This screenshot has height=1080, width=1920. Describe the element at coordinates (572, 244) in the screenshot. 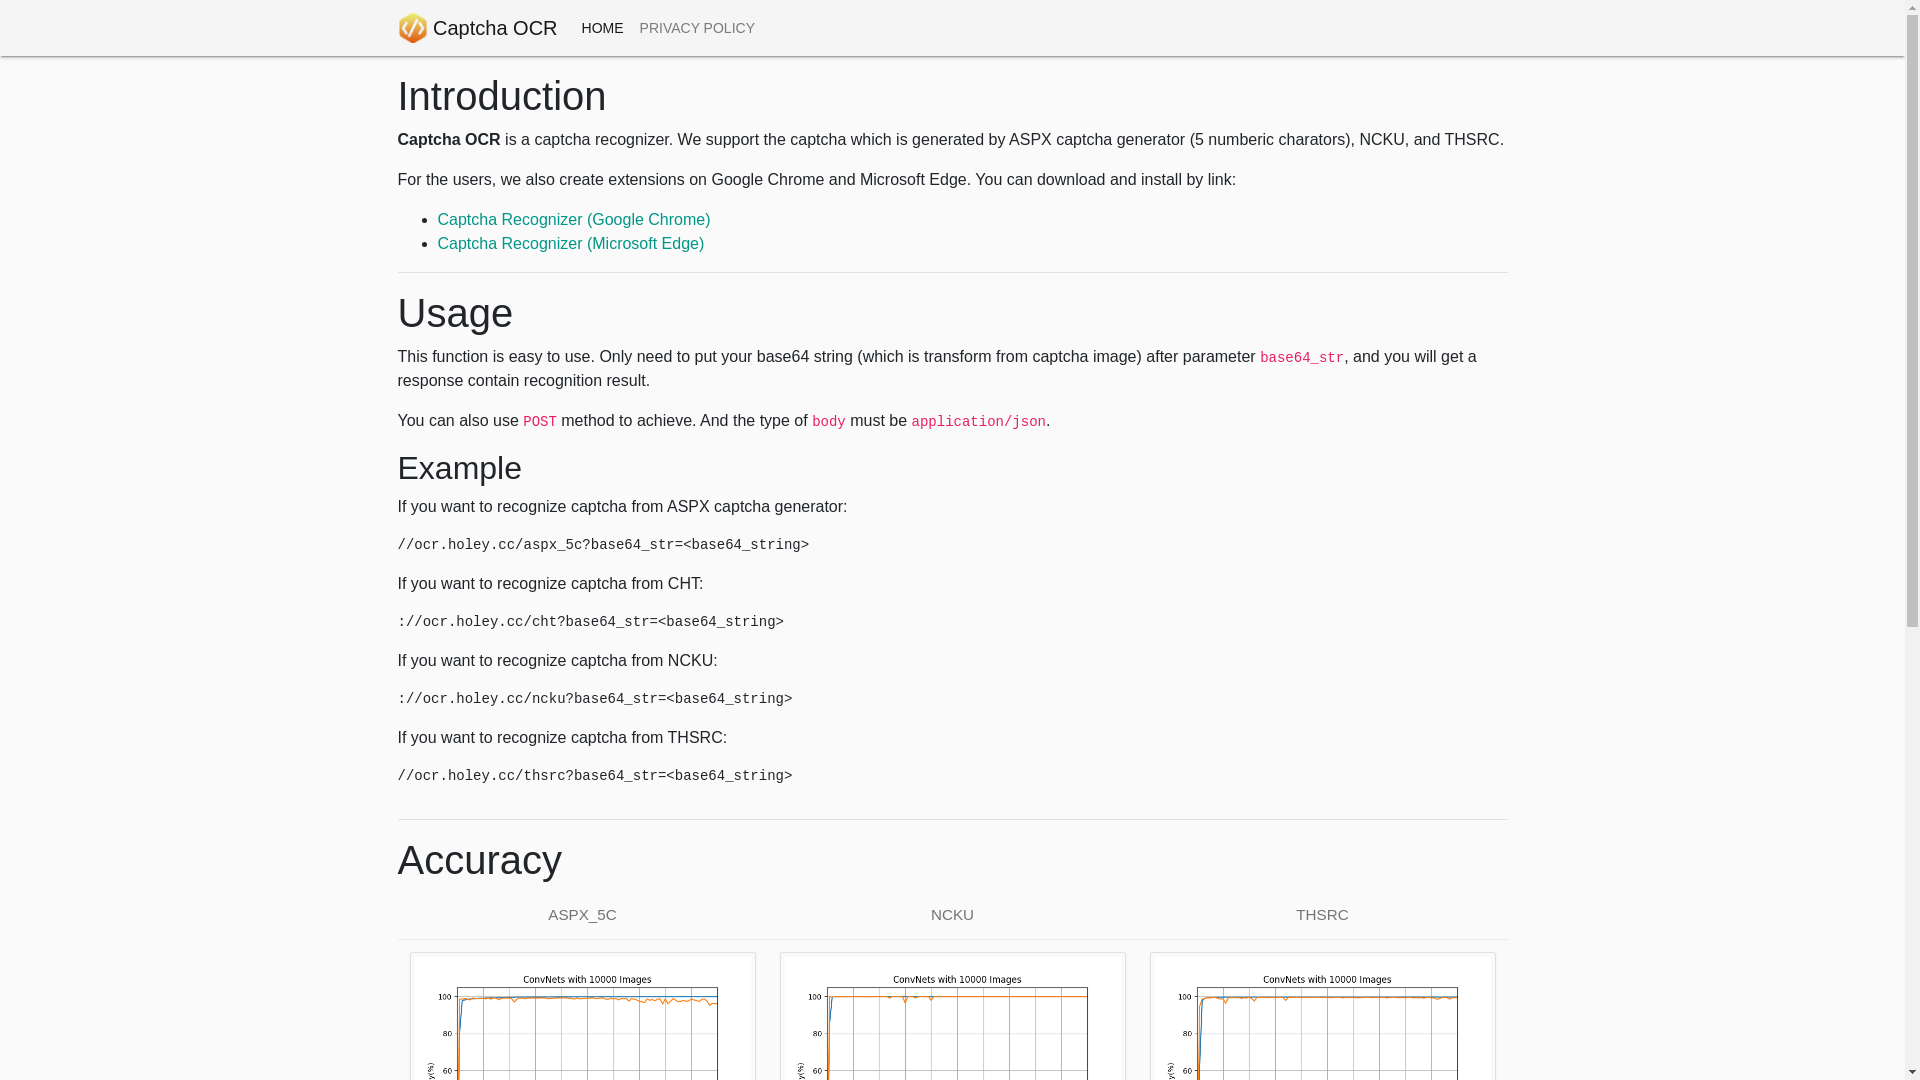

I see `Captcha Recognizer (Microsoft Edge)` at that location.